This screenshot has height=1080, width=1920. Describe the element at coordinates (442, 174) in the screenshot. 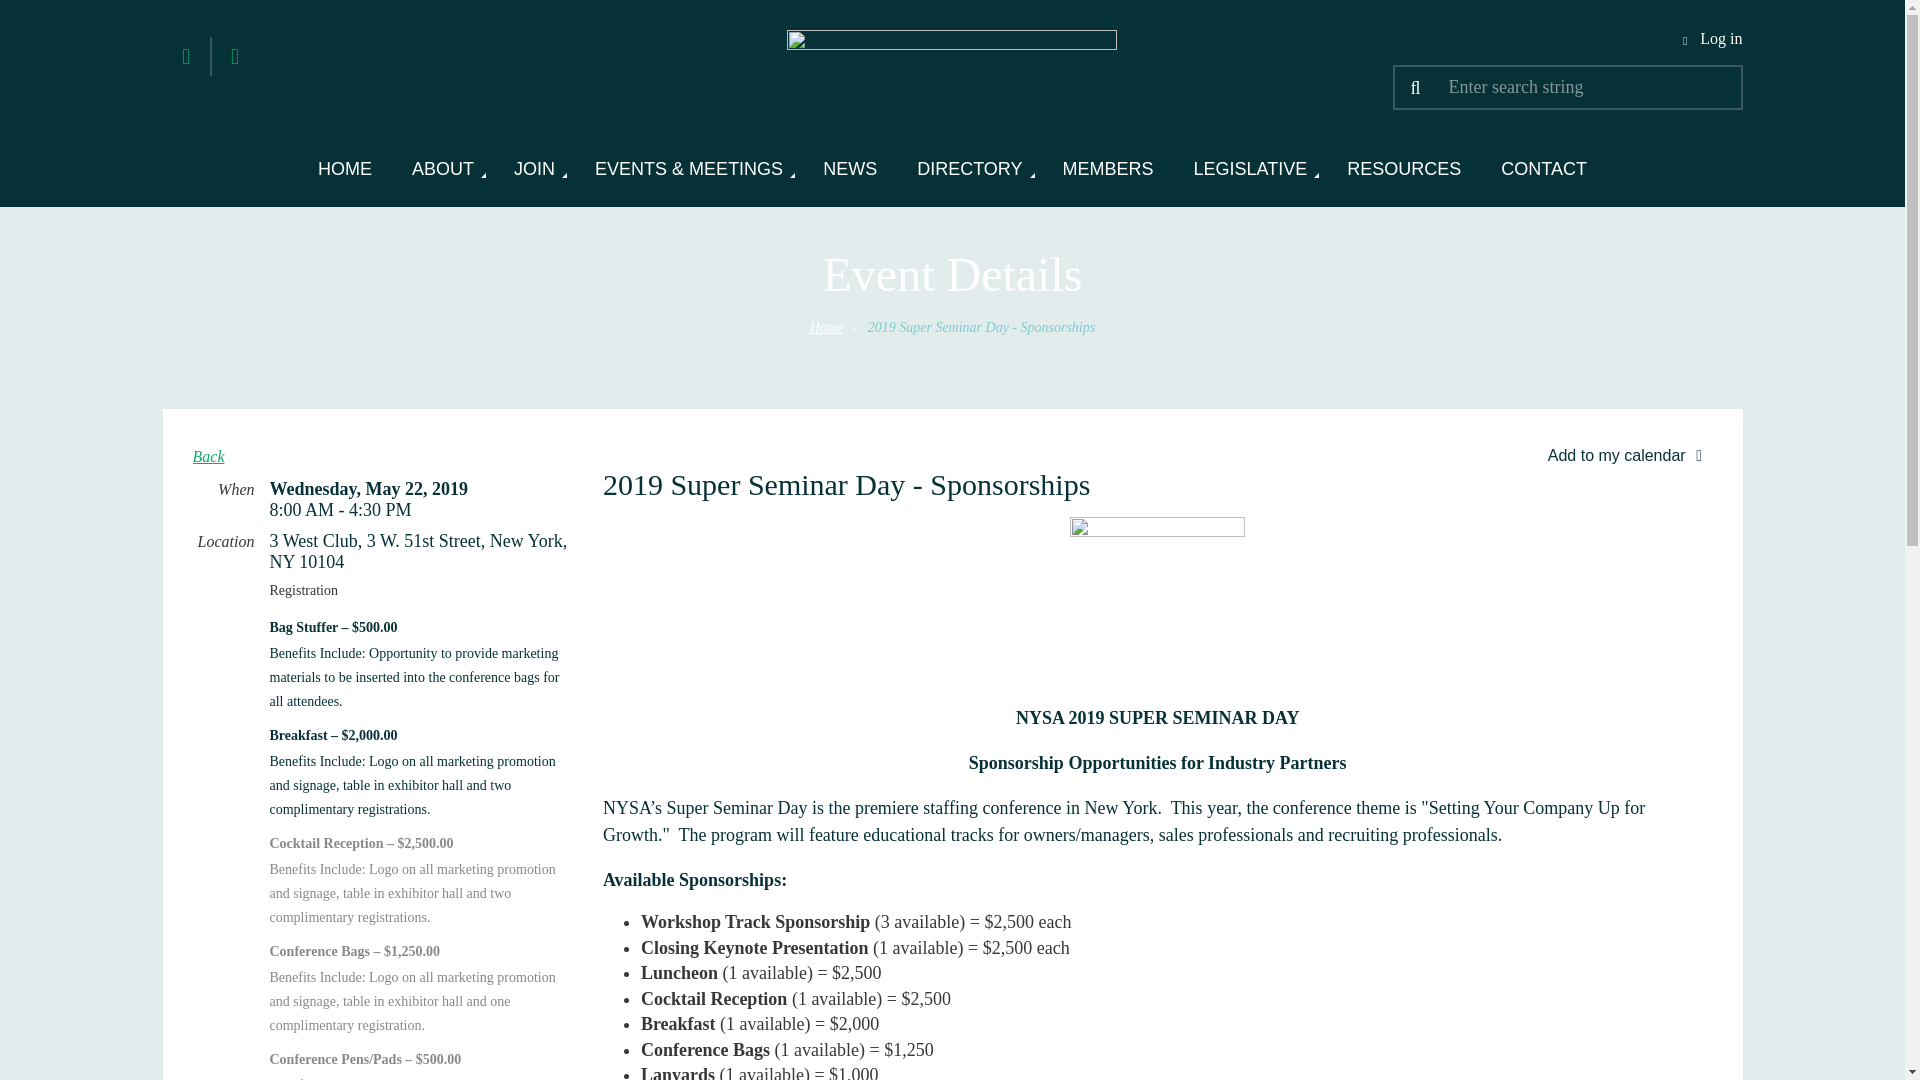

I see `ABOUT` at that location.